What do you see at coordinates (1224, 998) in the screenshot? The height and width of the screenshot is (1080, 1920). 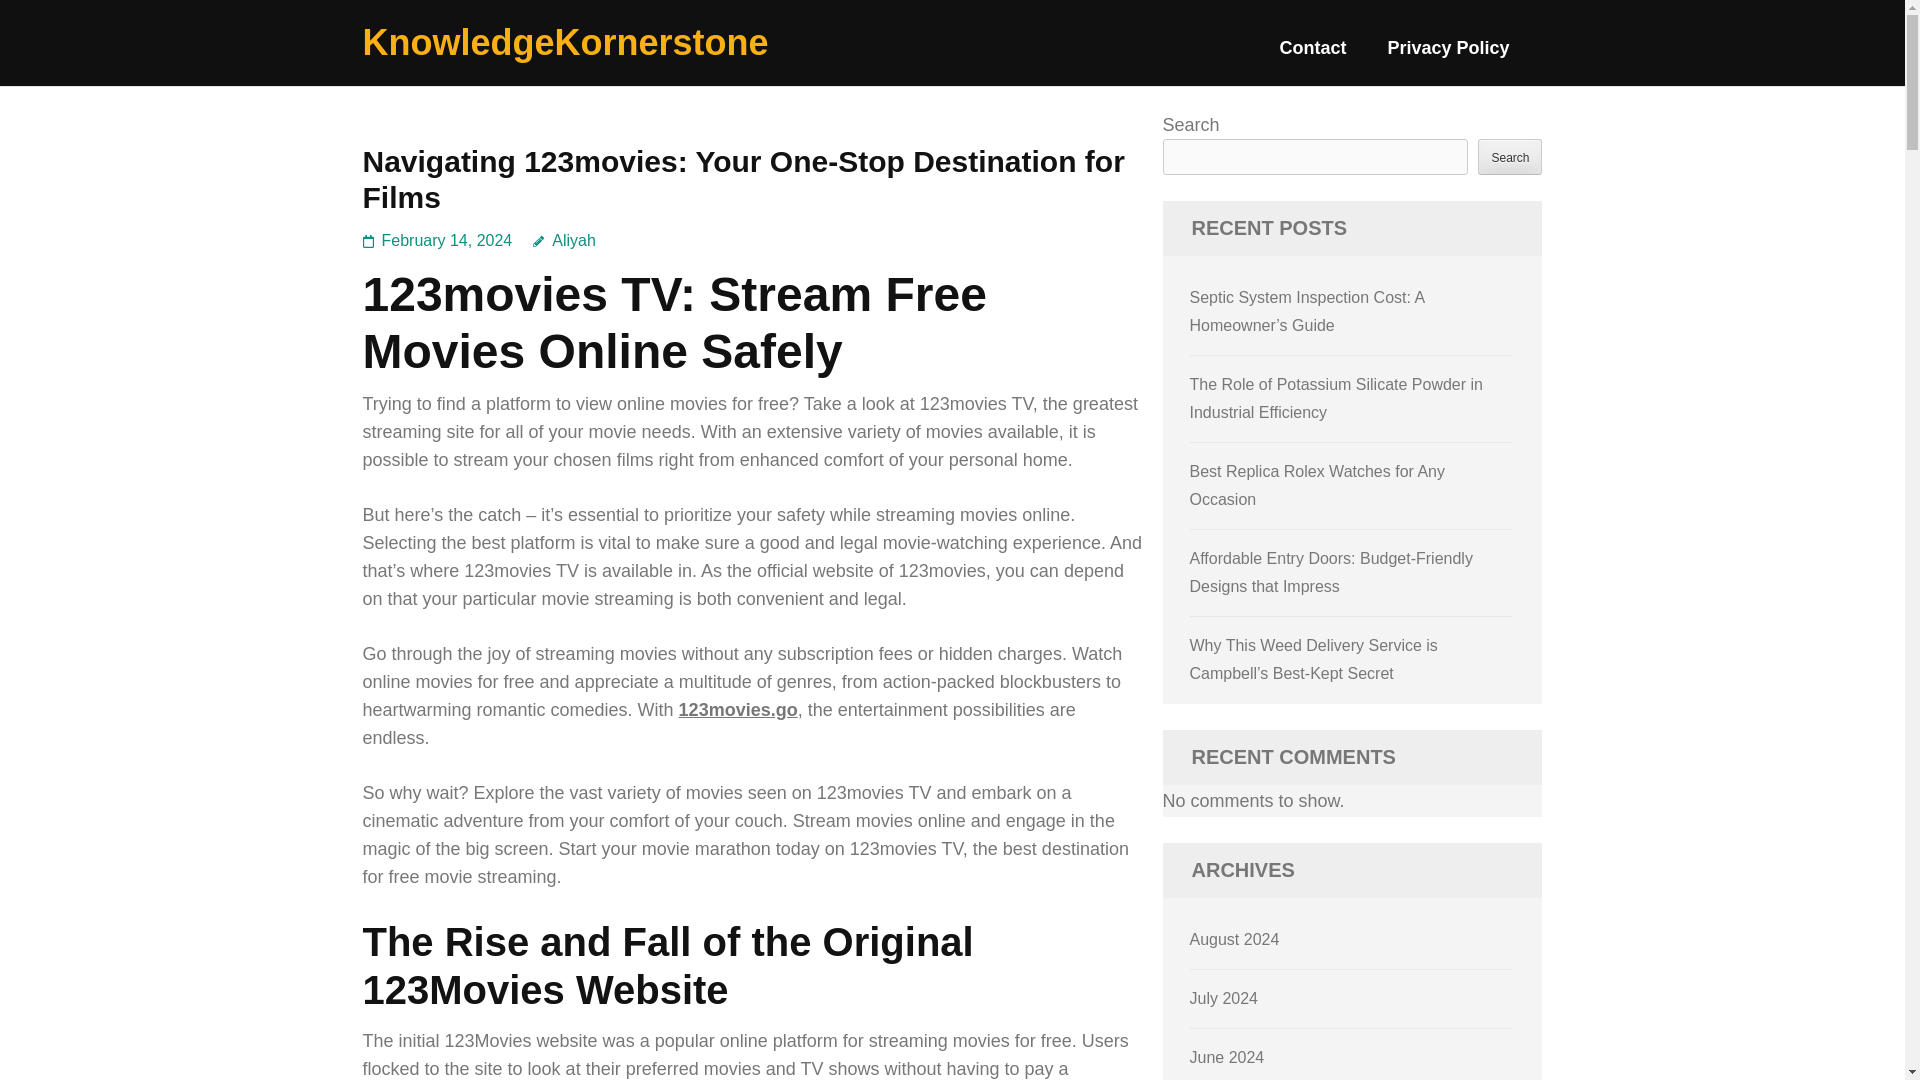 I see `July 2024` at bounding box center [1224, 998].